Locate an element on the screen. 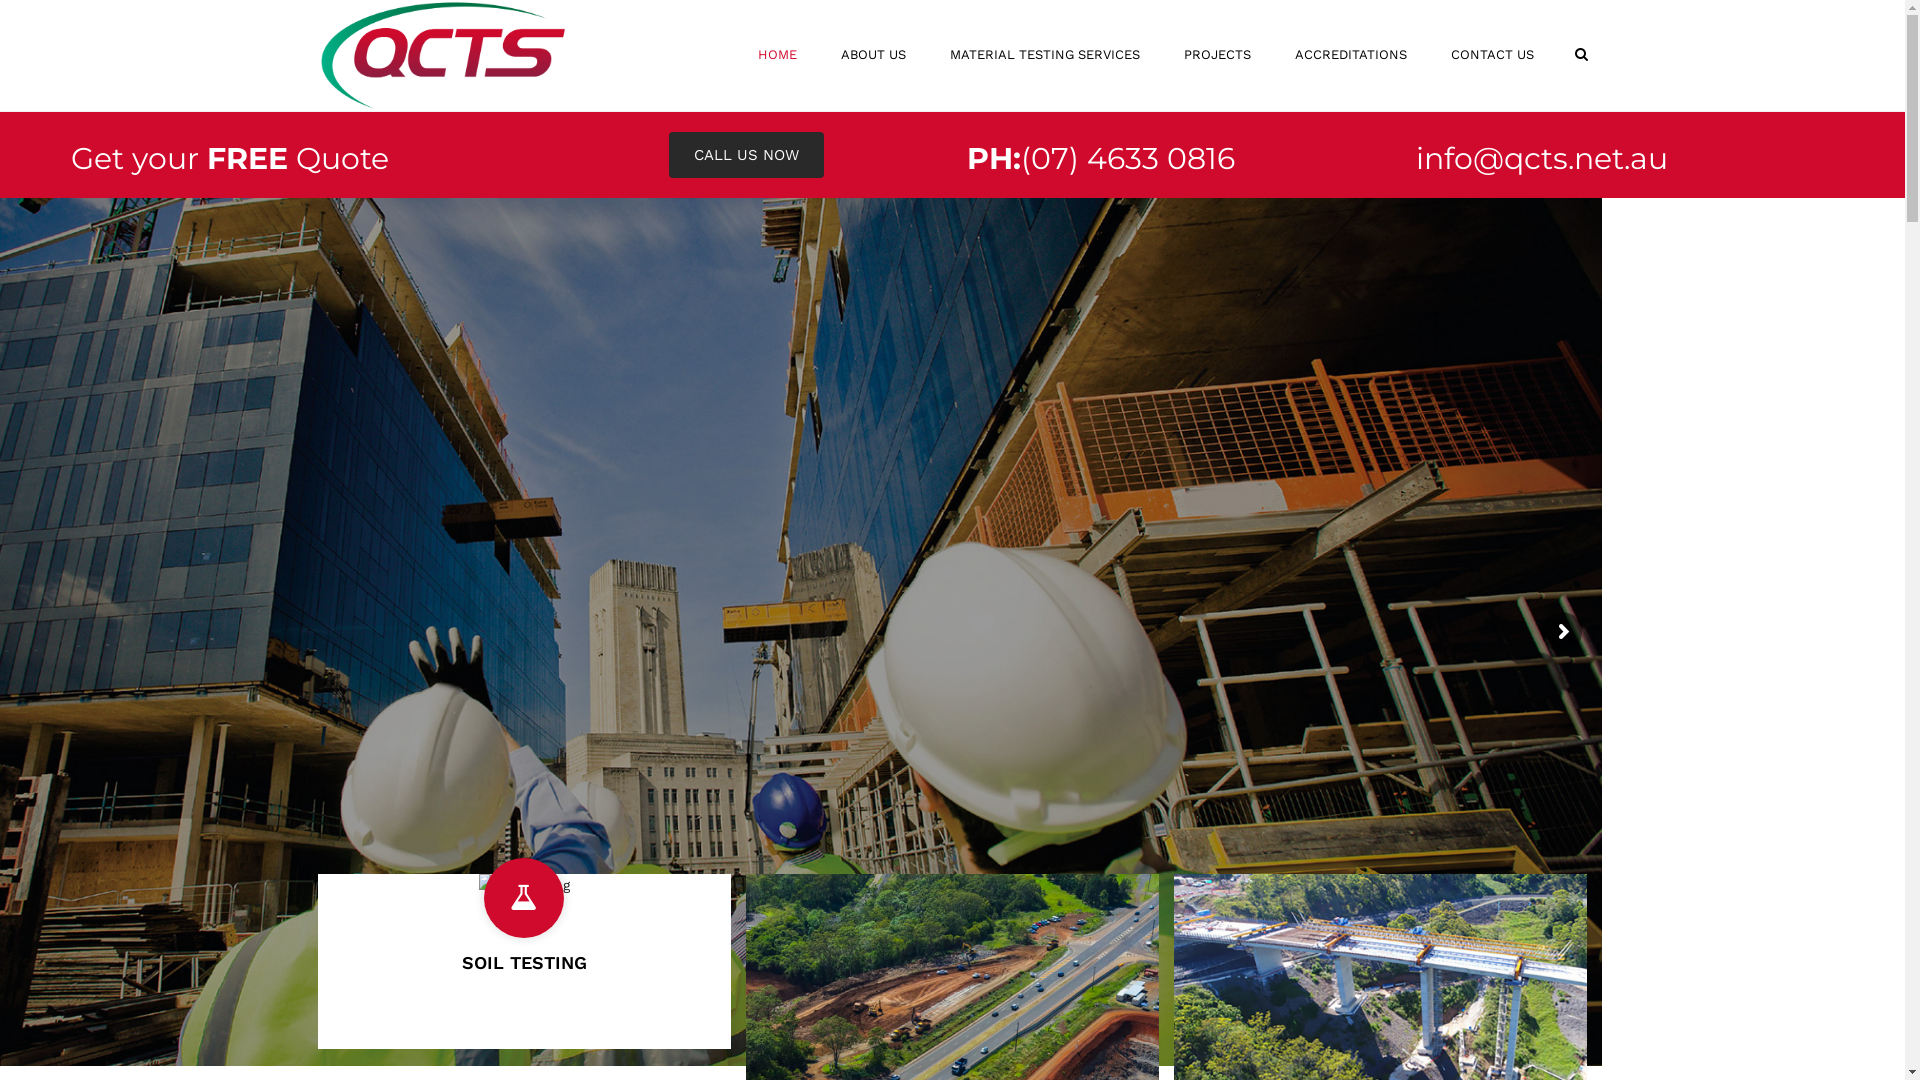 This screenshot has width=1920, height=1080. SOIL TESTING is located at coordinates (524, 962).